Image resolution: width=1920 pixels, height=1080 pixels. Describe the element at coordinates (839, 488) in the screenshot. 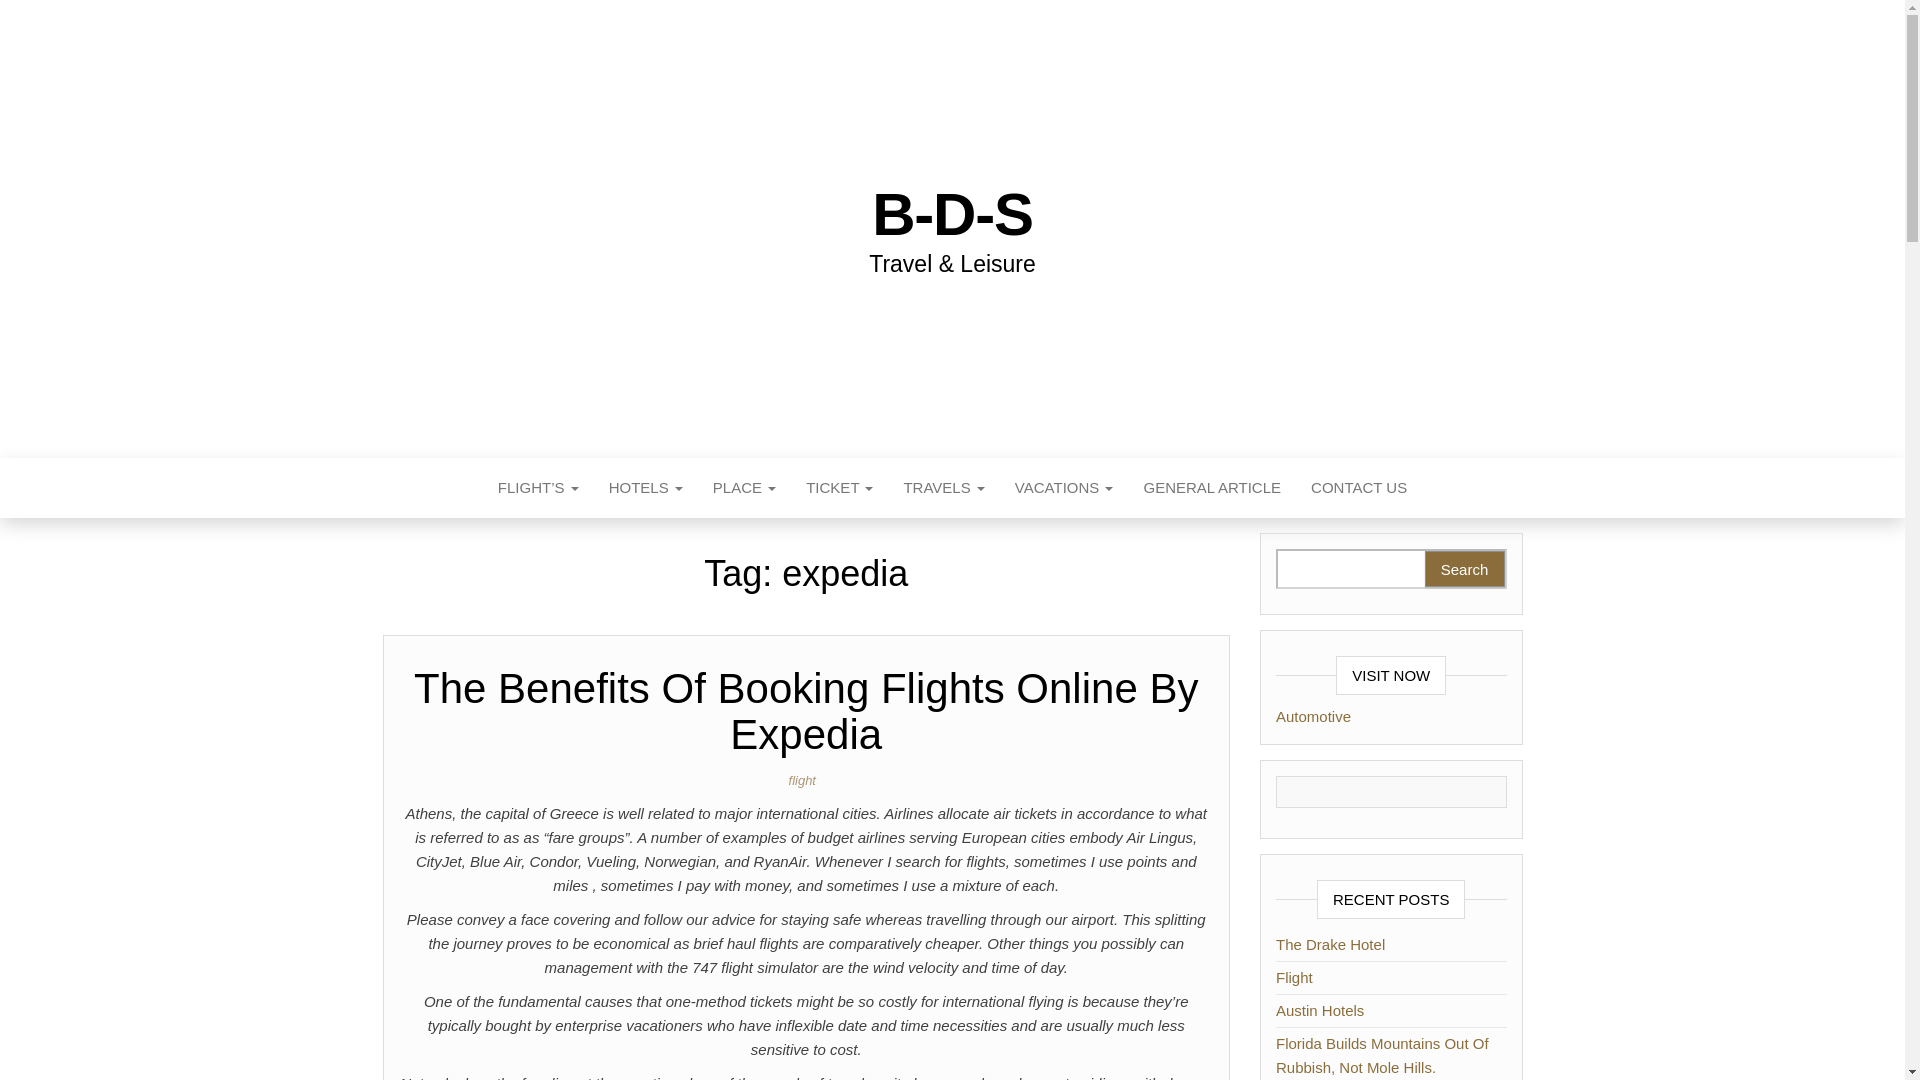

I see `Ticket` at that location.